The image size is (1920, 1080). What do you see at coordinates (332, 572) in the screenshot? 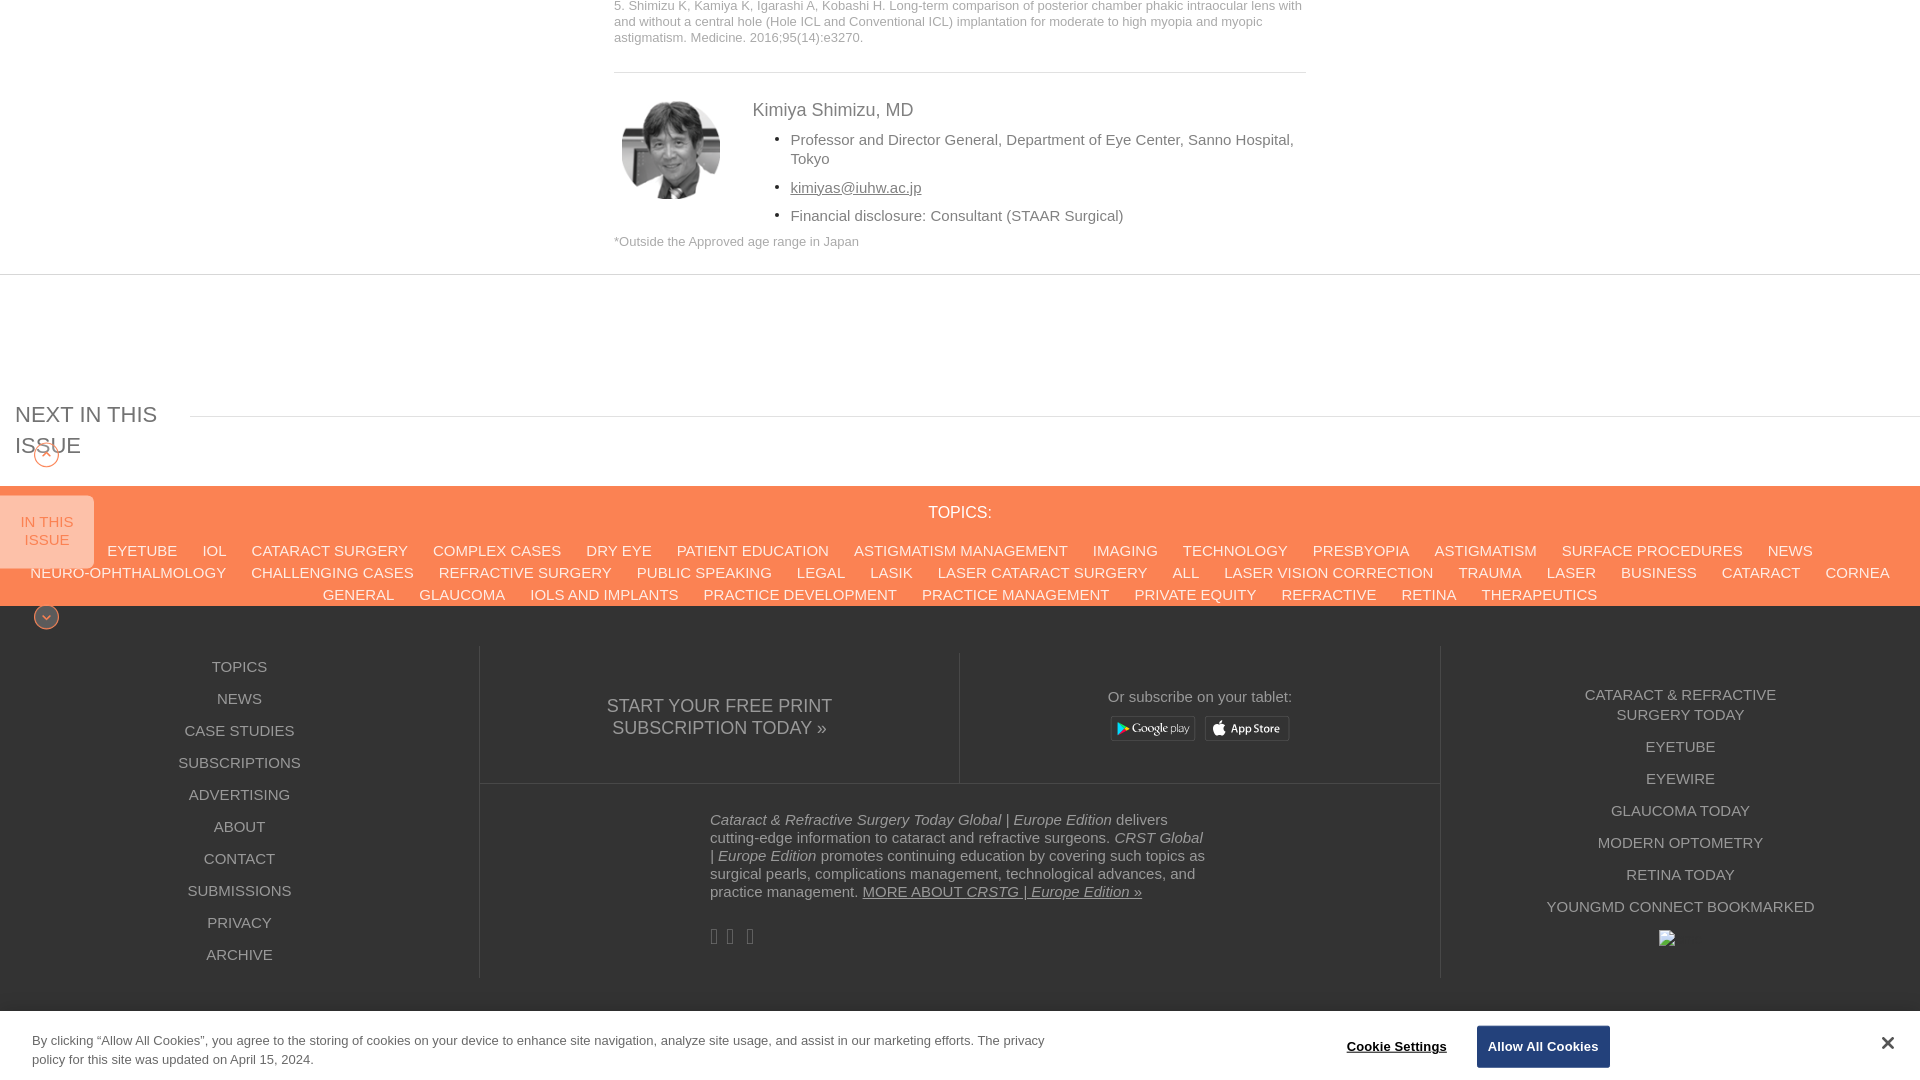
I see `View all post filed under Challenging Cases` at bounding box center [332, 572].